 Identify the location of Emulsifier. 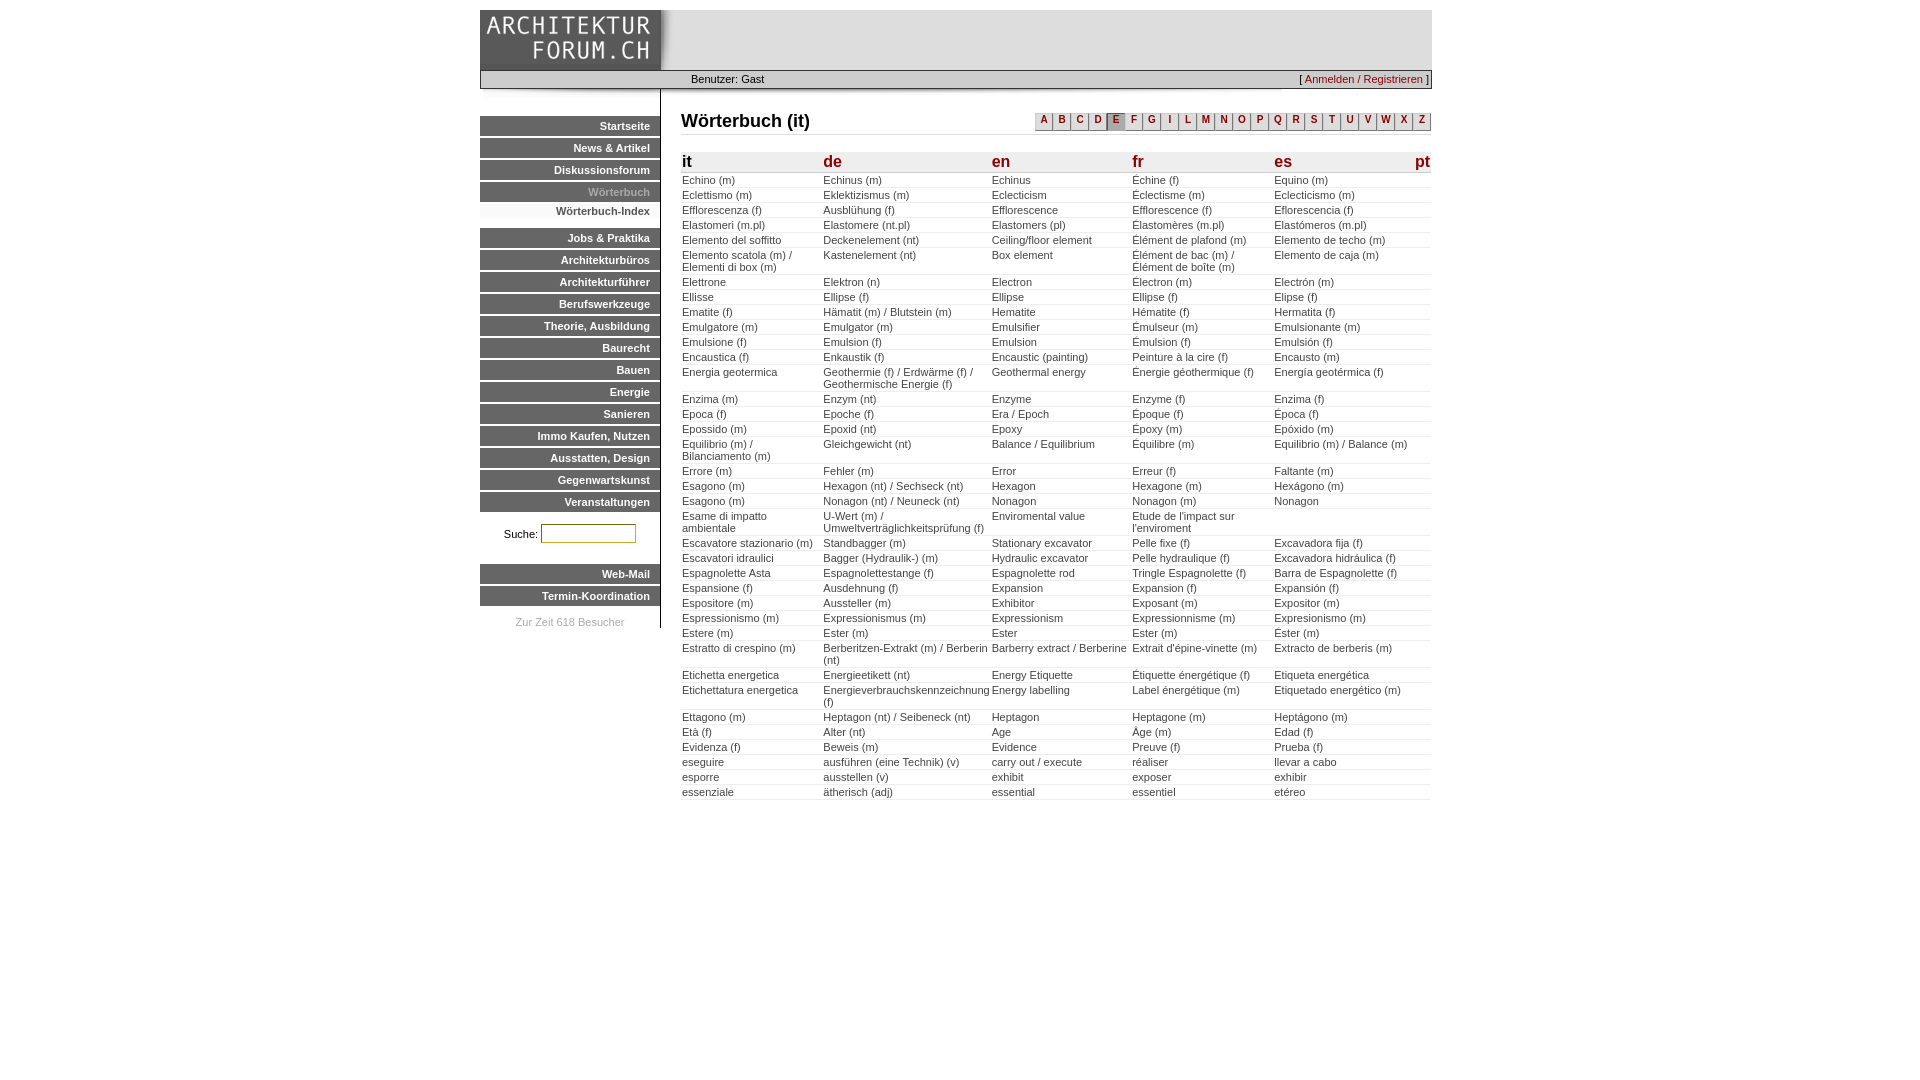
(1016, 327).